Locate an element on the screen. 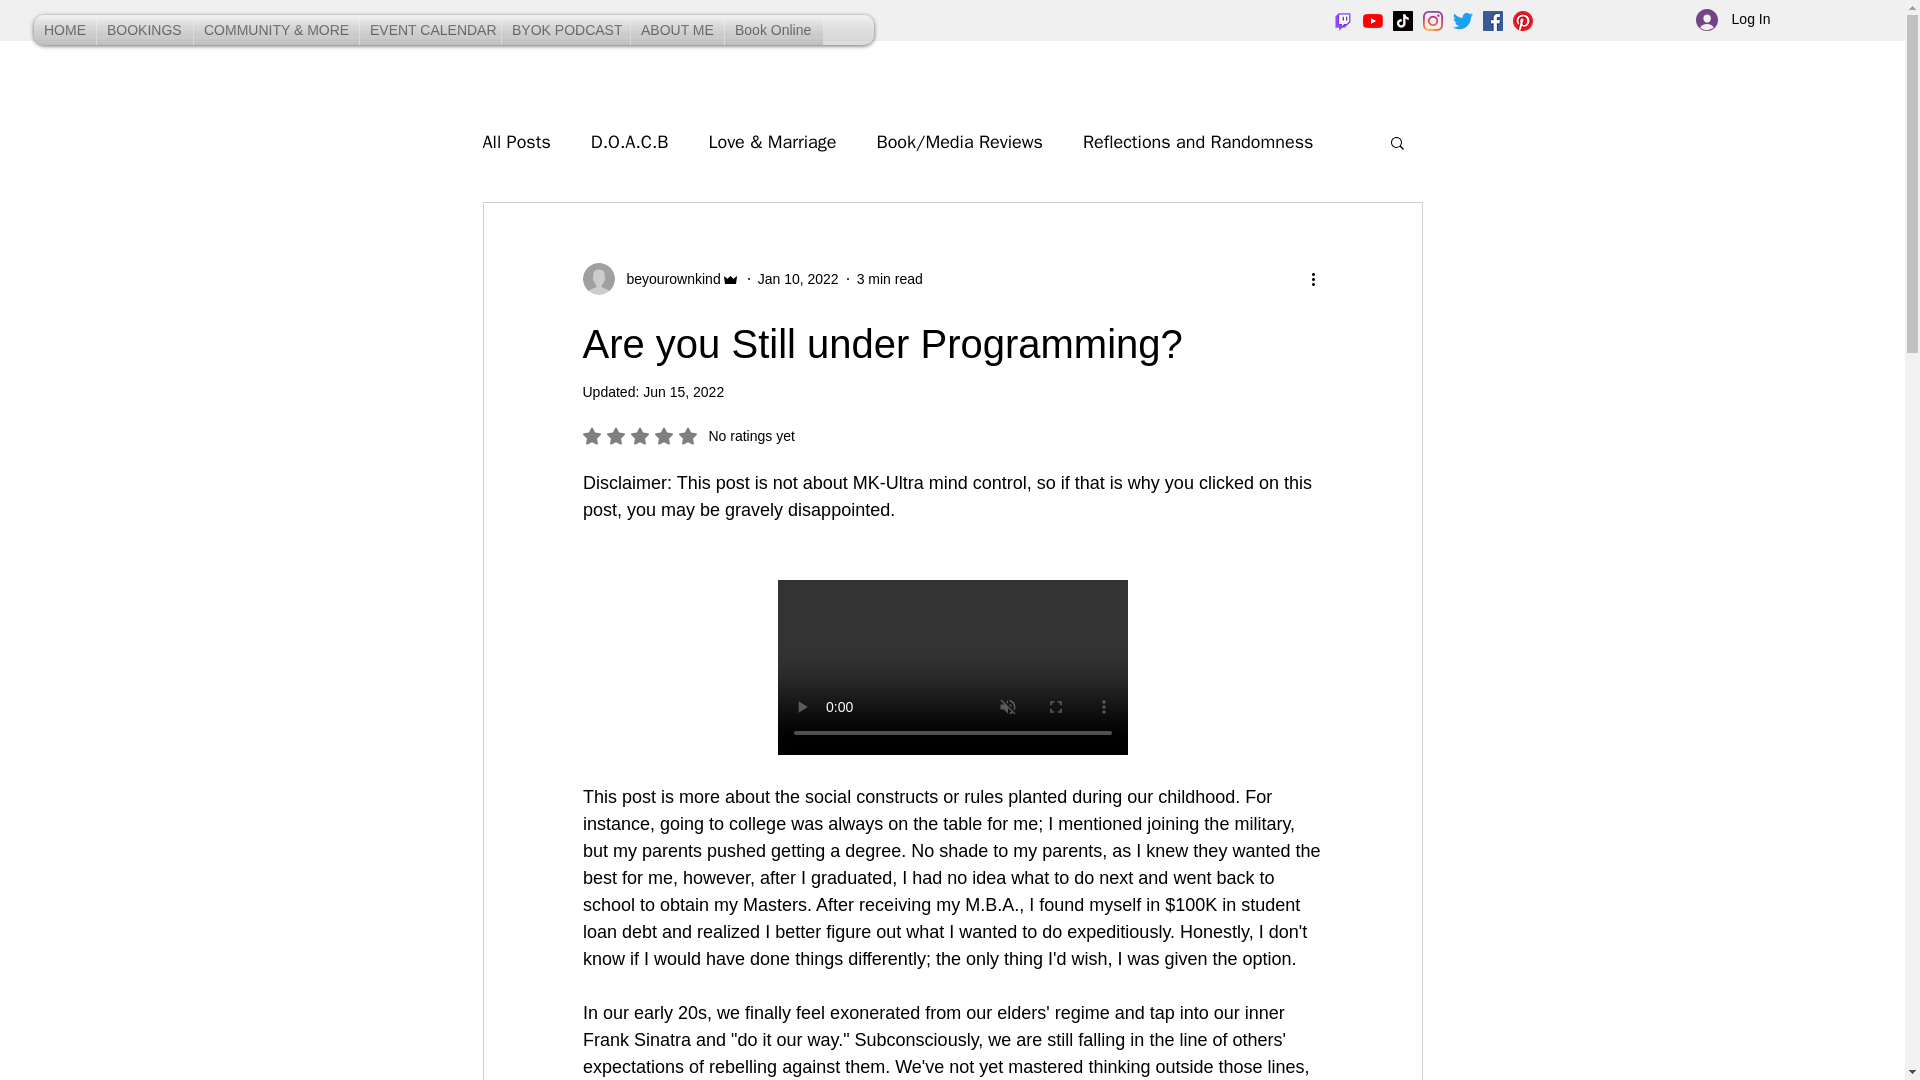 Image resolution: width=1920 pixels, height=1080 pixels. beyourownkind is located at coordinates (660, 278).